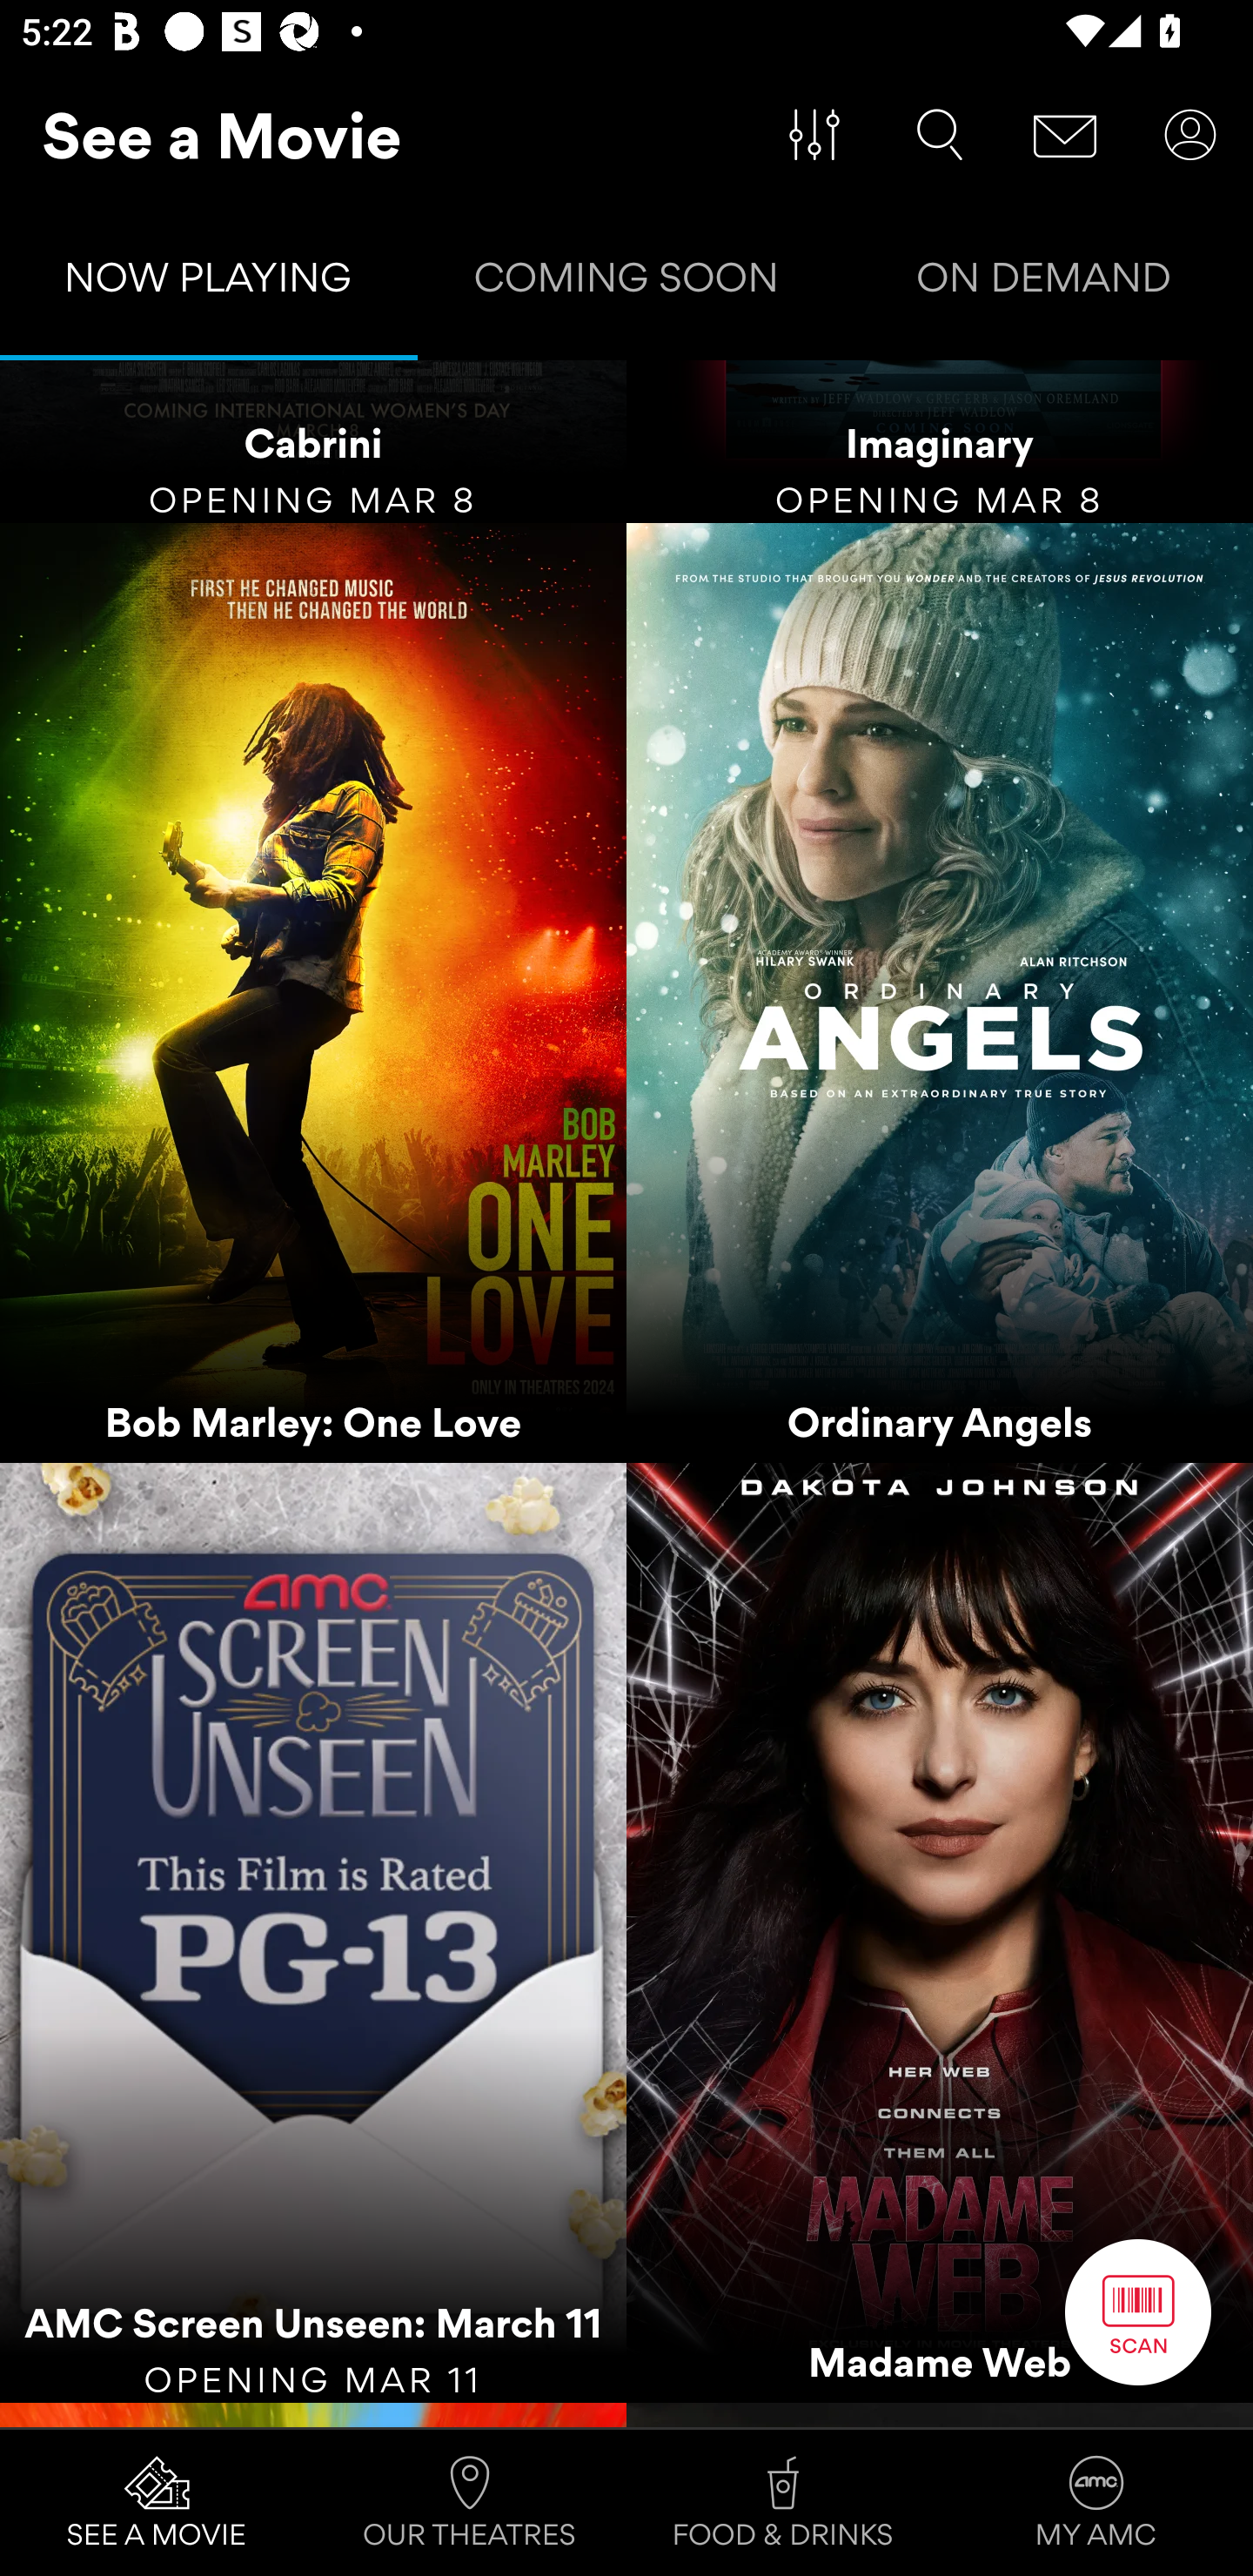 Image resolution: width=1253 pixels, height=2576 pixels. Describe the element at coordinates (157, 2503) in the screenshot. I see `SEE A MOVIE
Tab 1 of 4` at that location.